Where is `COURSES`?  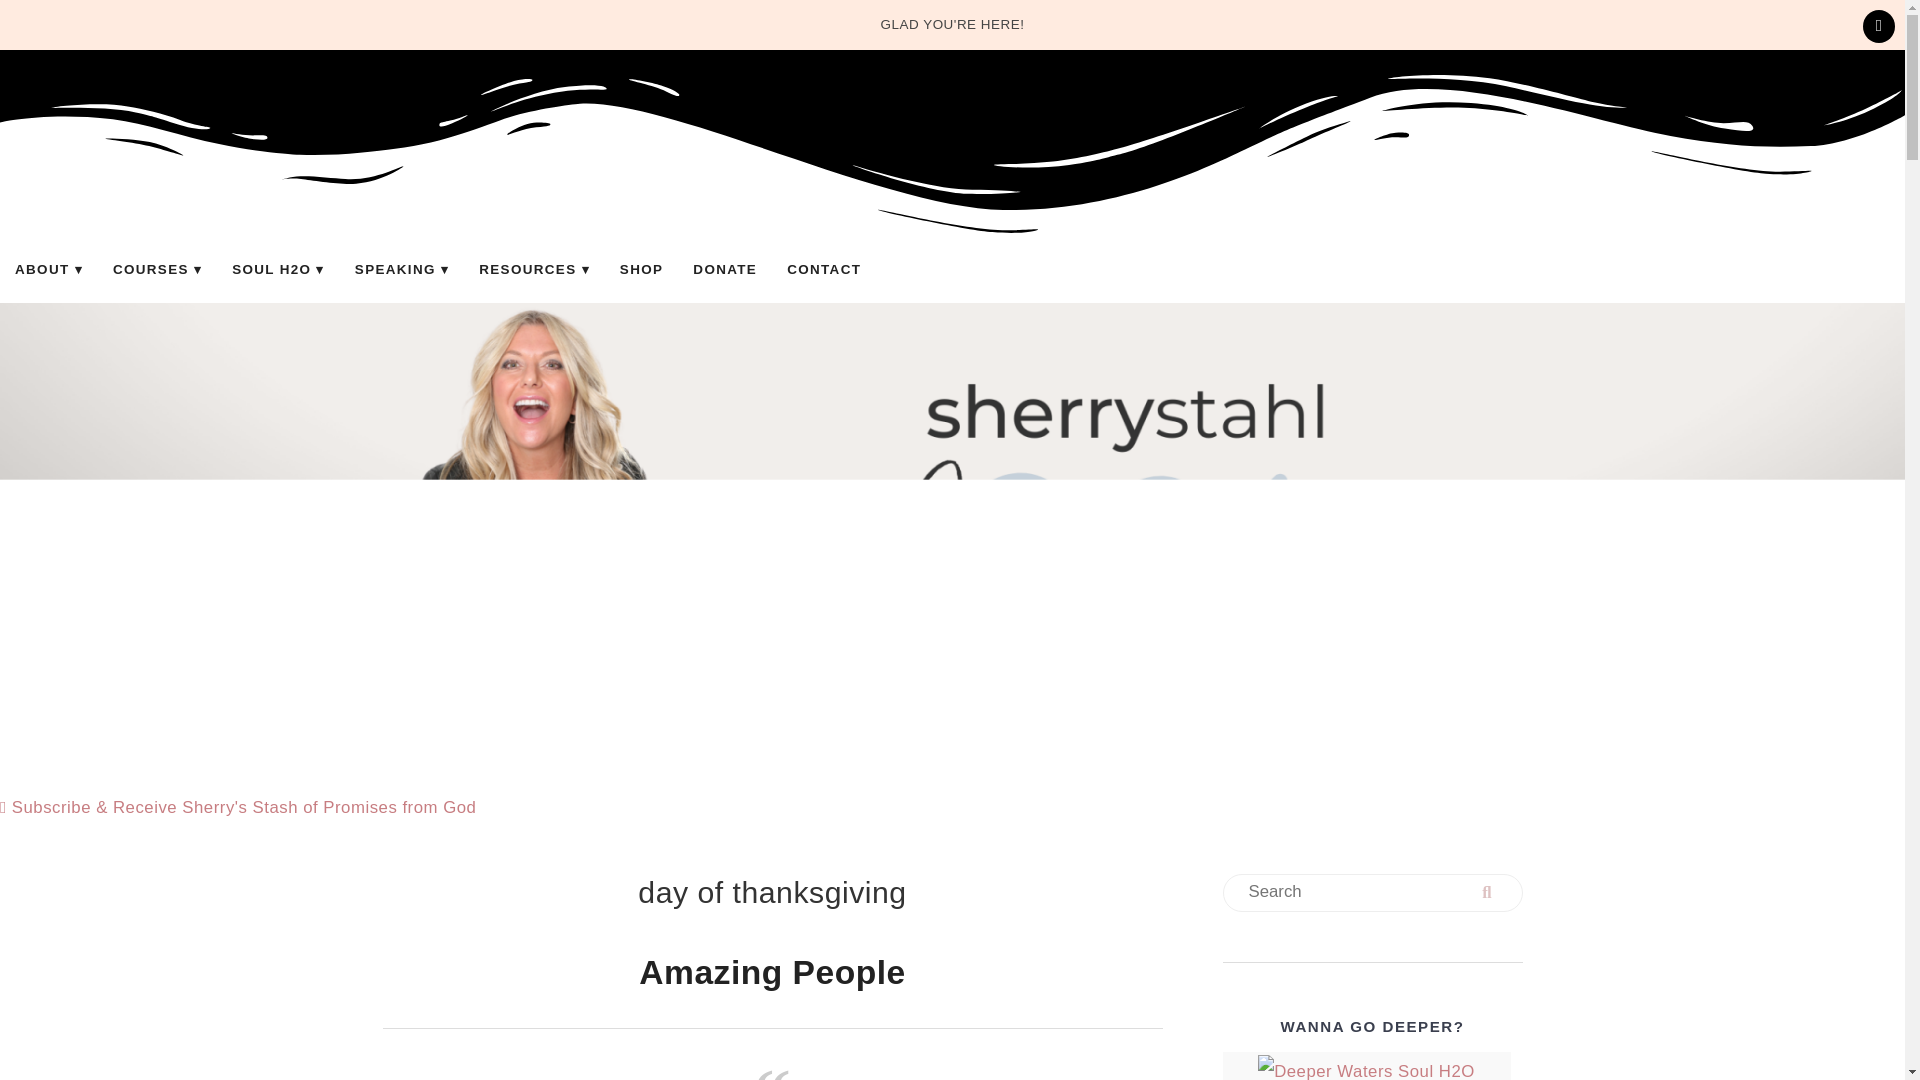 COURSES is located at coordinates (156, 269).